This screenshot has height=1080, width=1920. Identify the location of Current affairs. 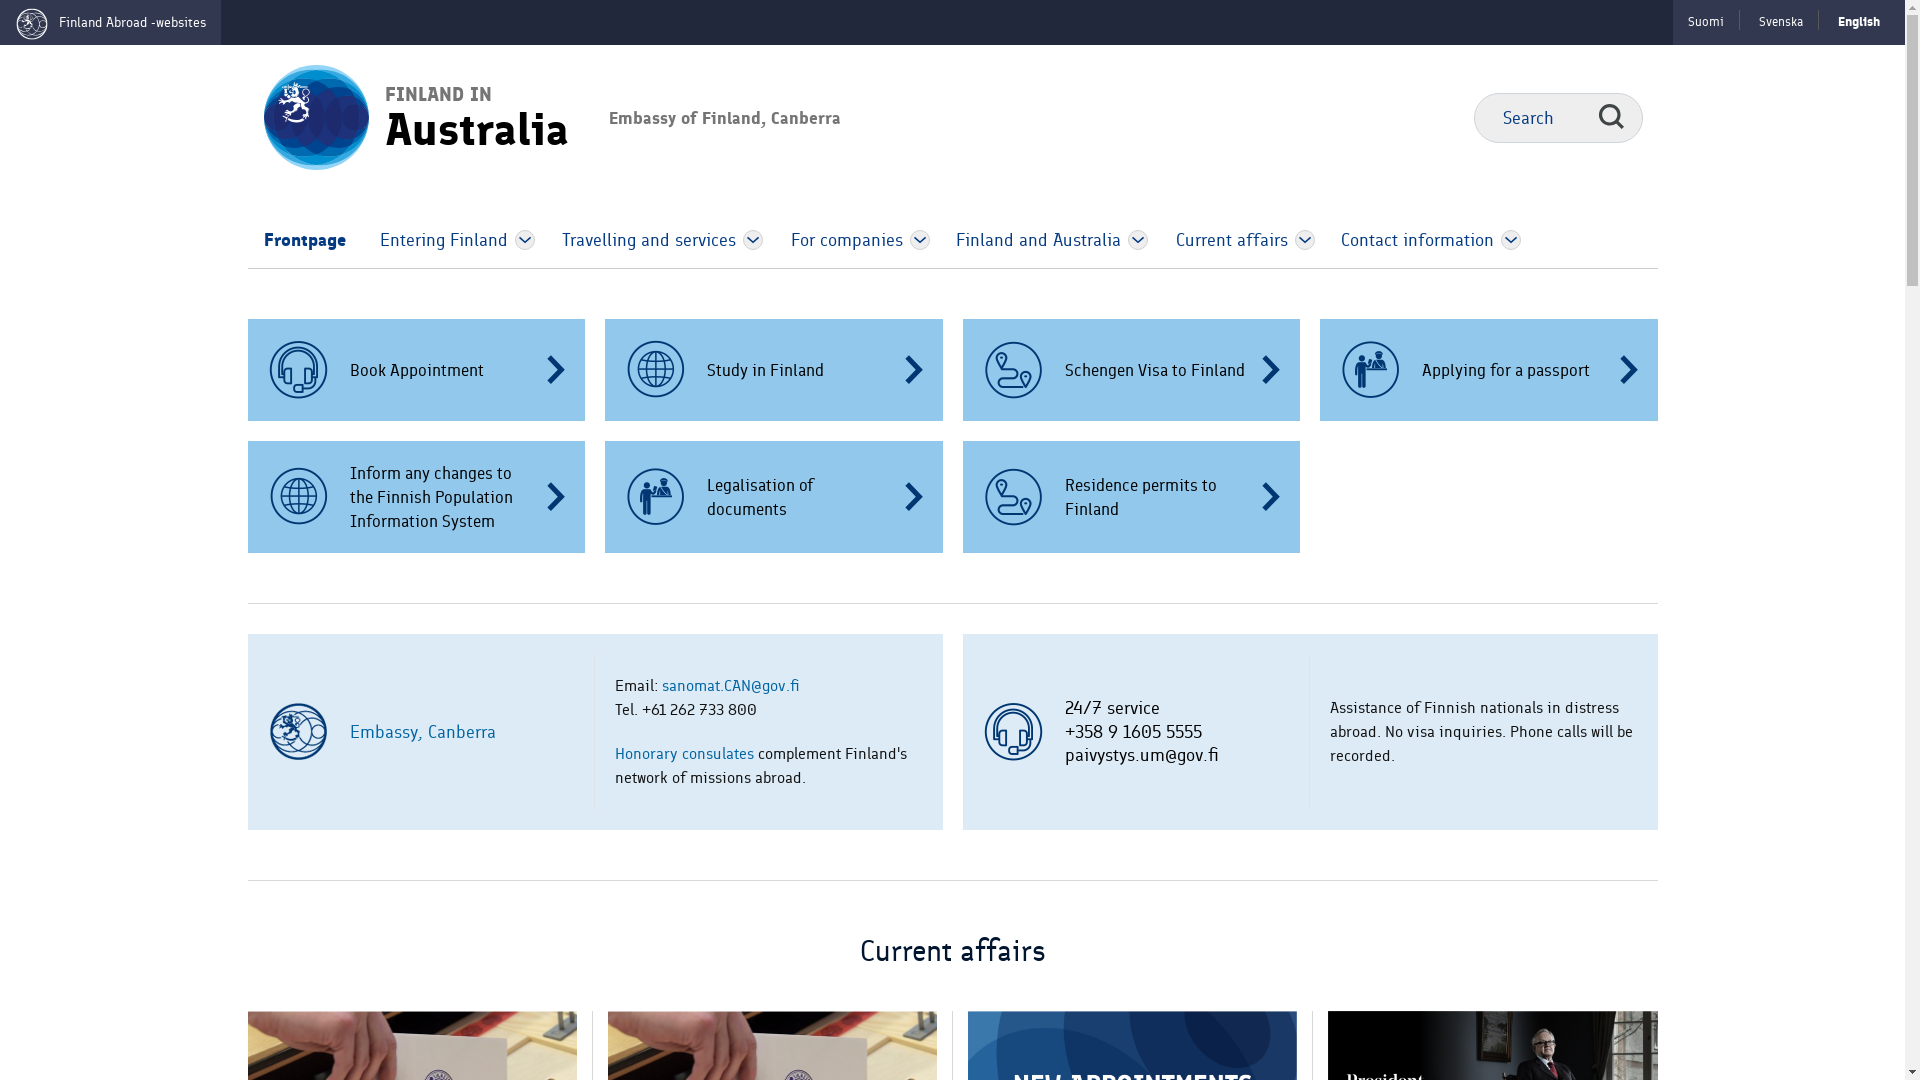
(1223, 240).